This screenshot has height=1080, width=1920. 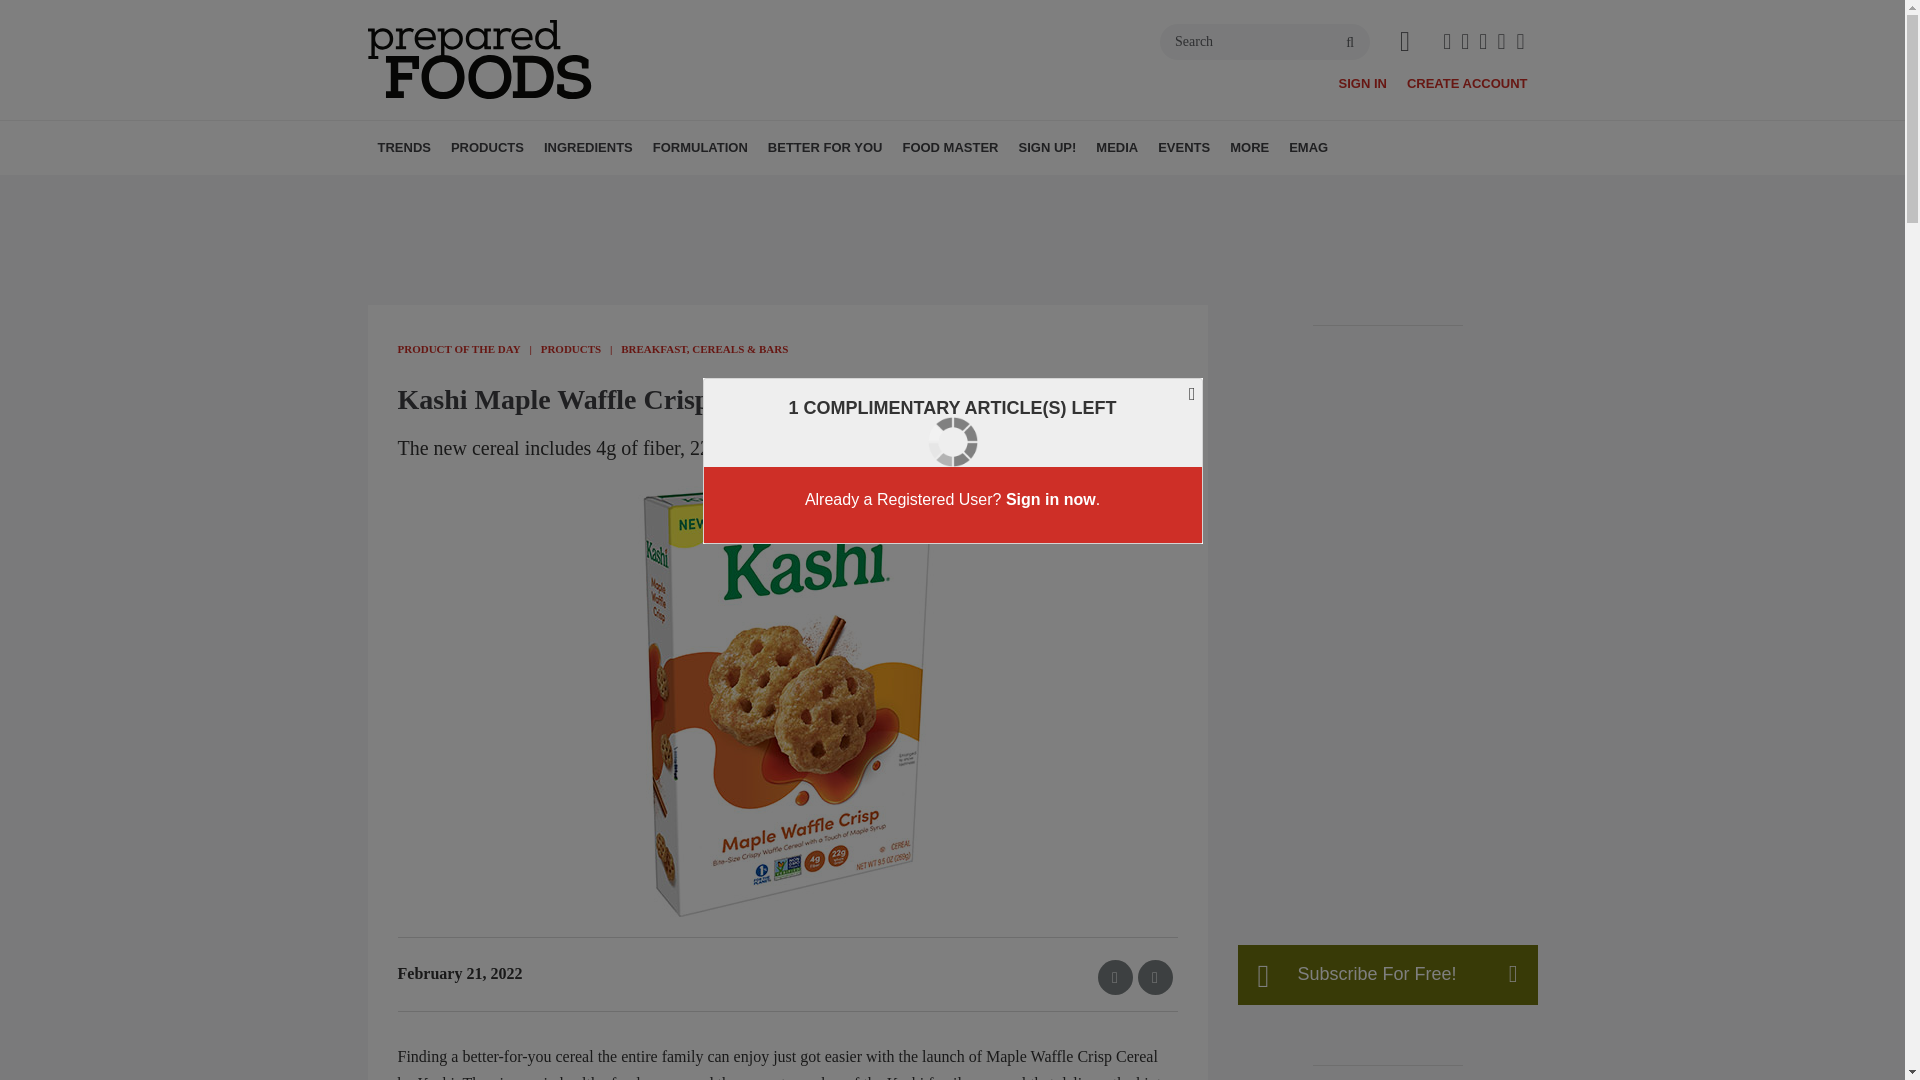 I want to click on DIETARY FIBER, so click(x=677, y=191).